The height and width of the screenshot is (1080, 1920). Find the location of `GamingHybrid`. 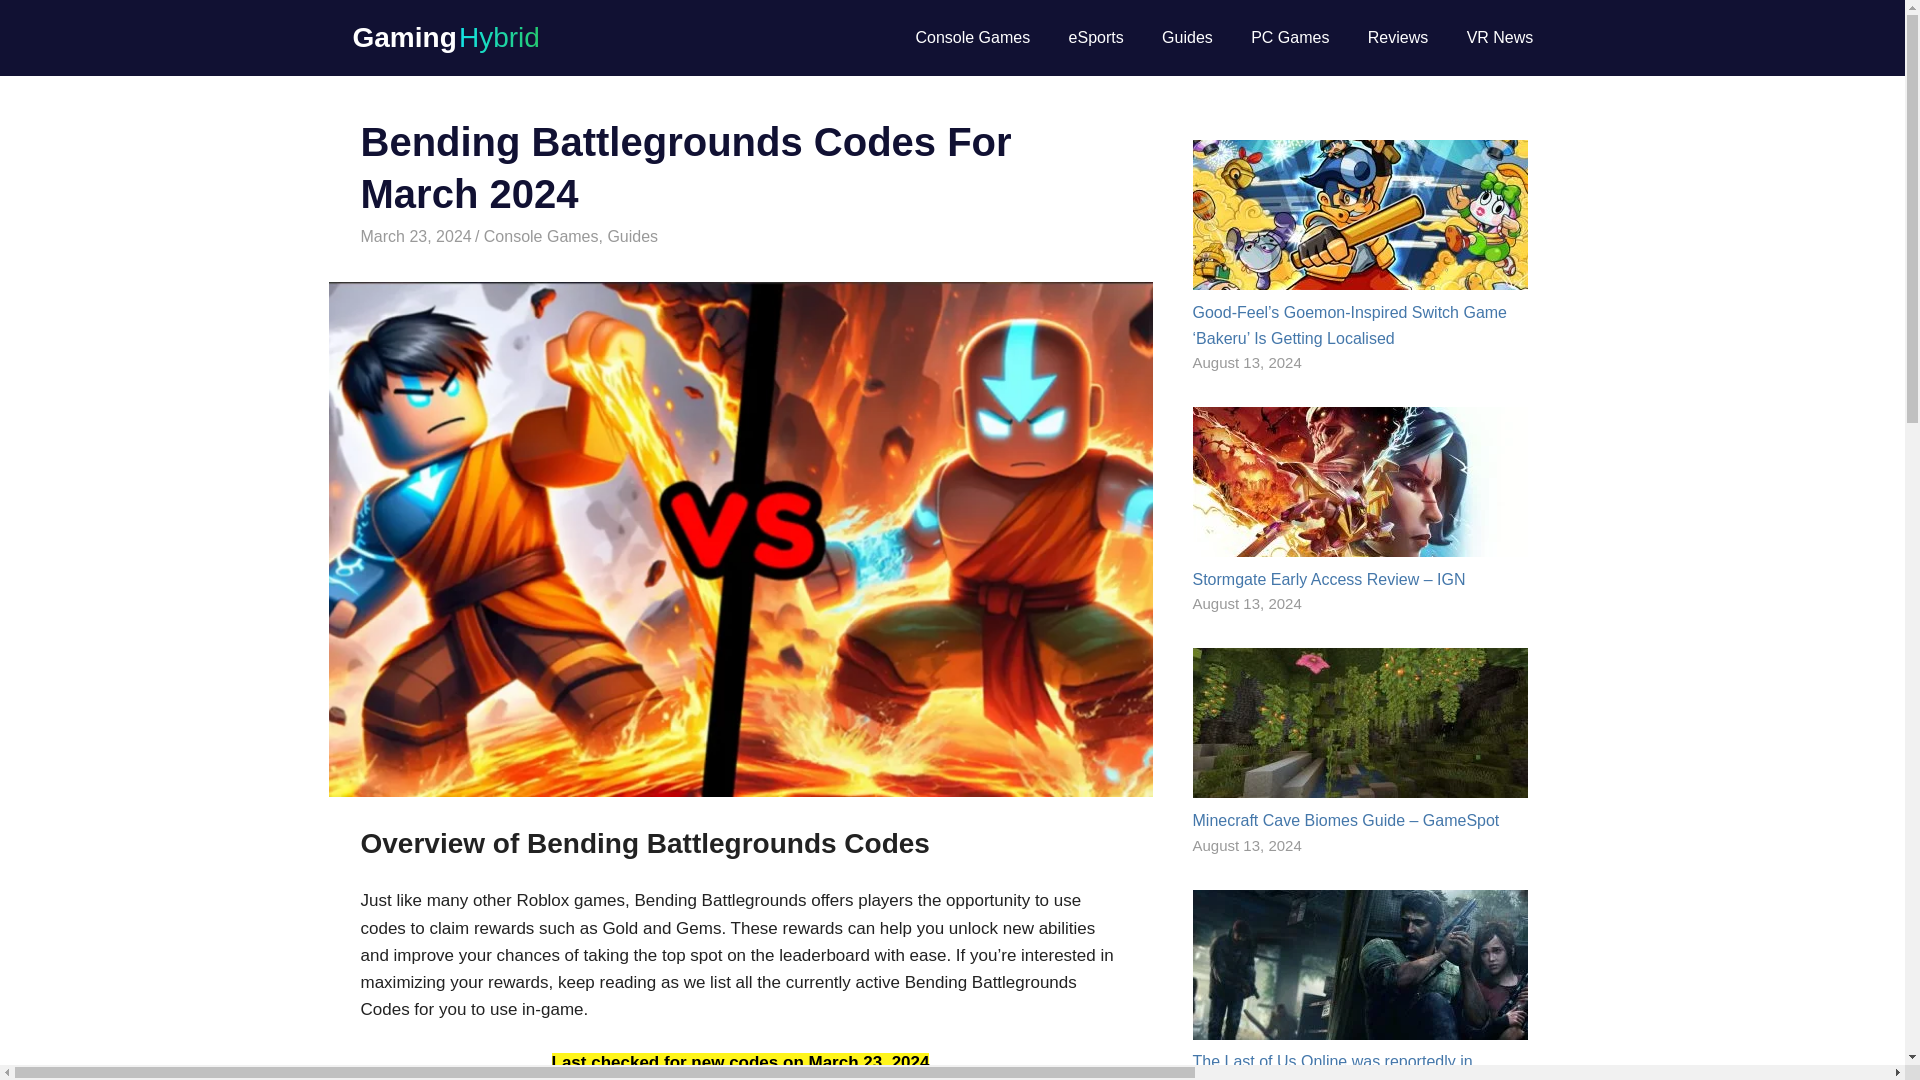

GamingHybrid is located at coordinates (530, 236).